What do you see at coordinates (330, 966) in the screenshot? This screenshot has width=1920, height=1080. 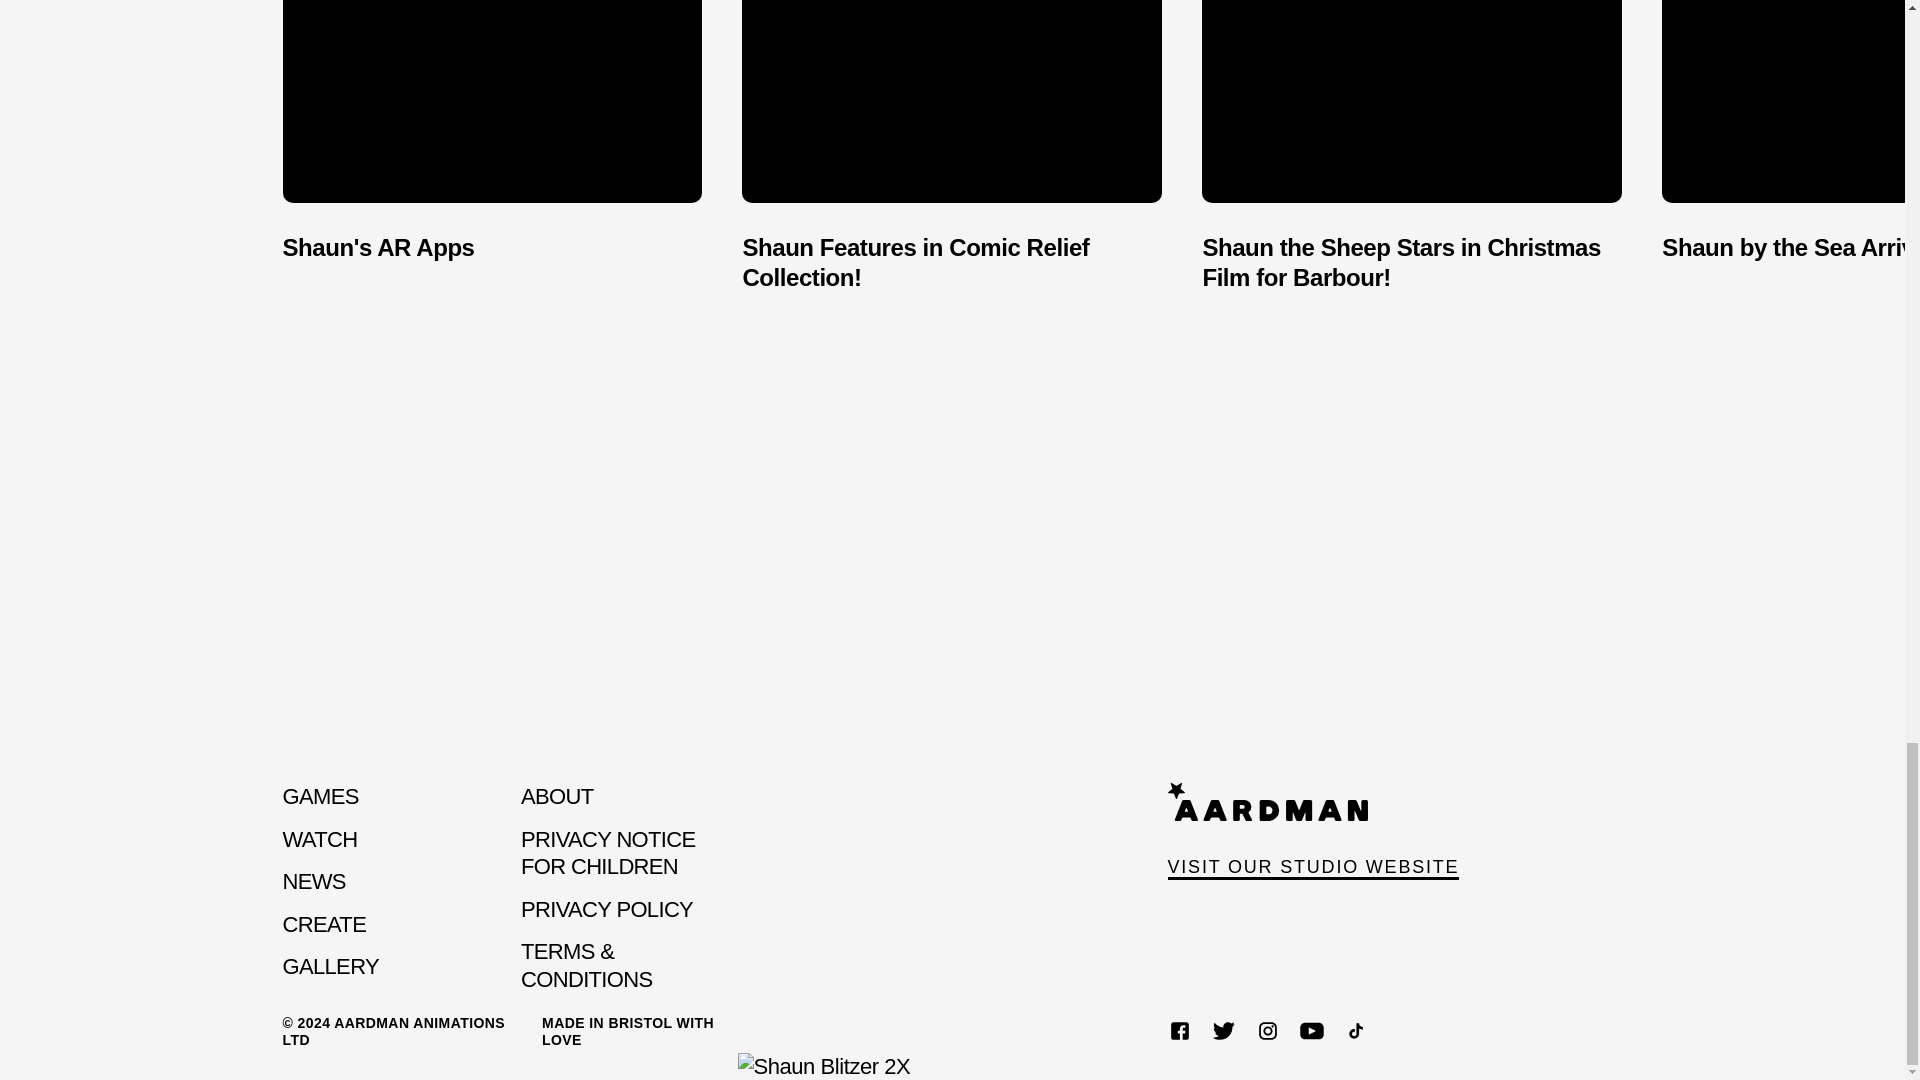 I see `GALLERY` at bounding box center [330, 966].